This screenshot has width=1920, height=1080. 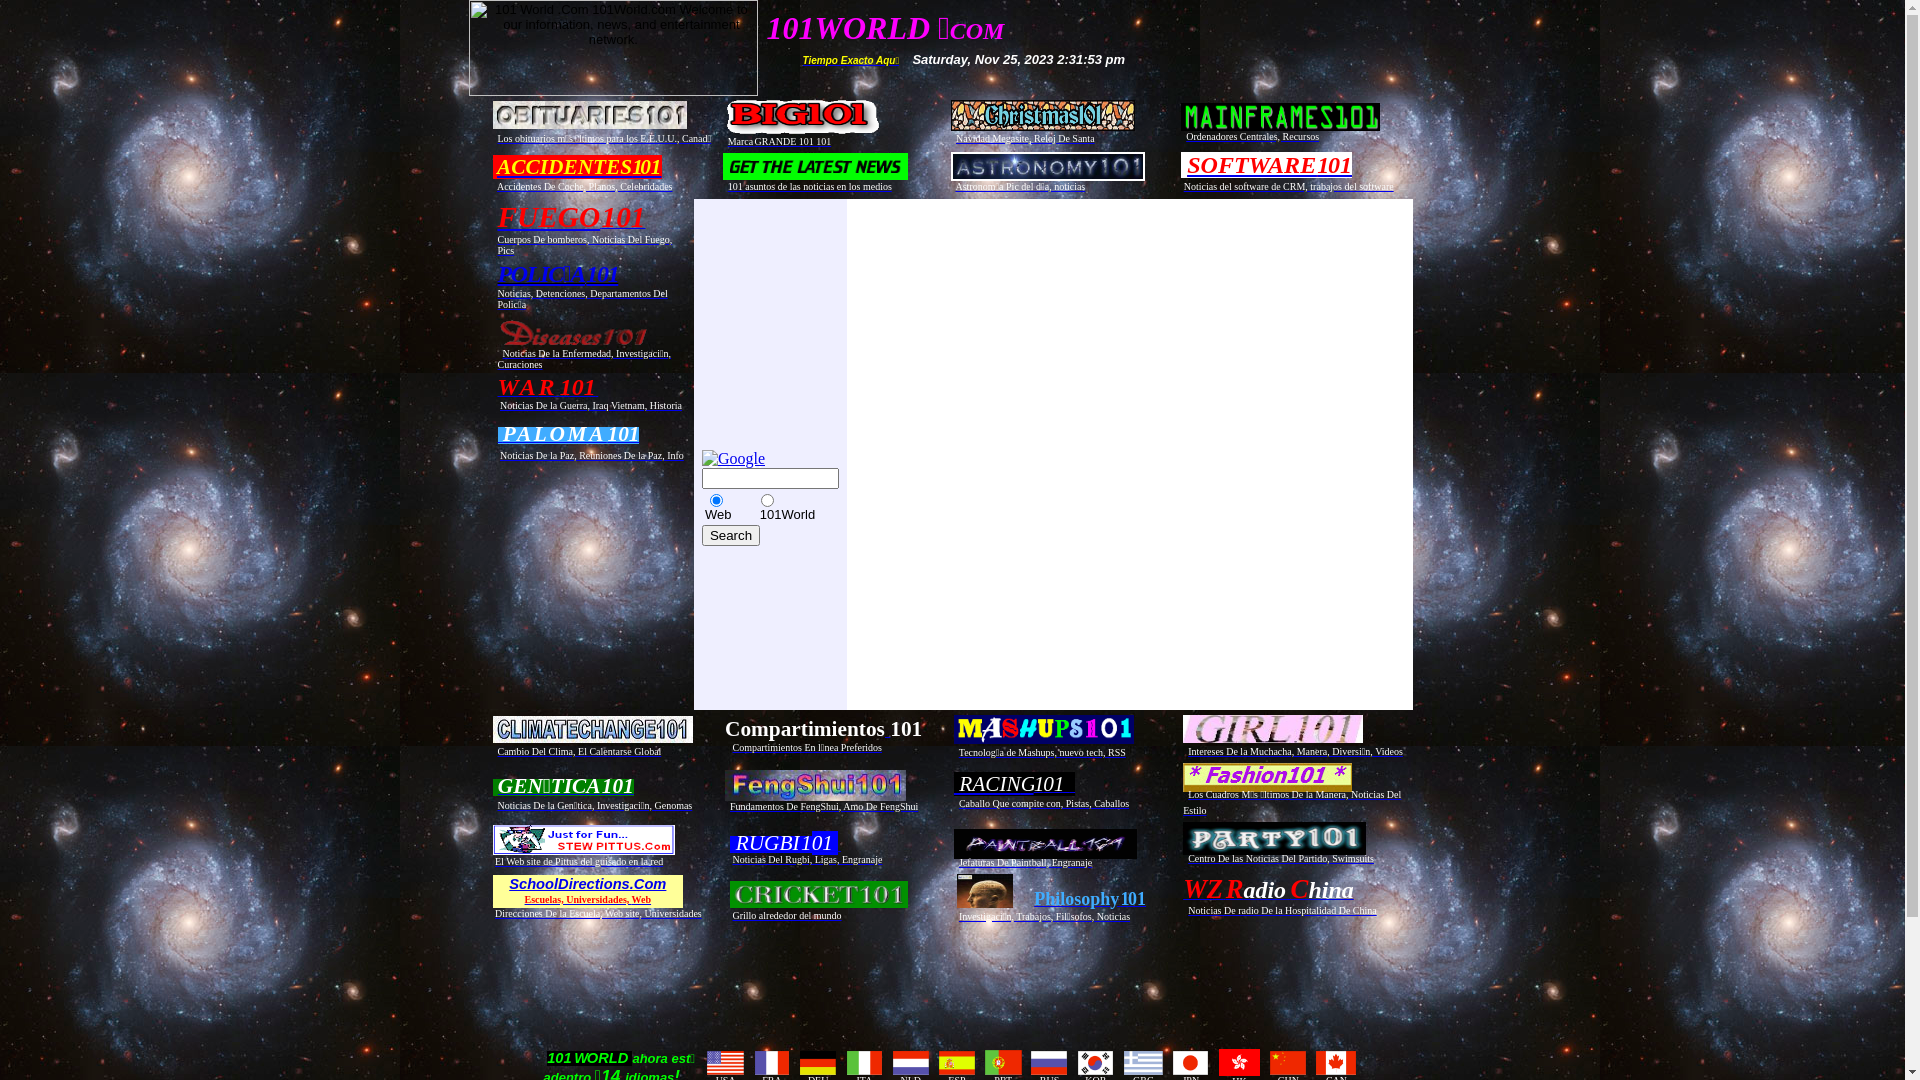 What do you see at coordinates (1076, 898) in the screenshot?
I see `Philosophy` at bounding box center [1076, 898].